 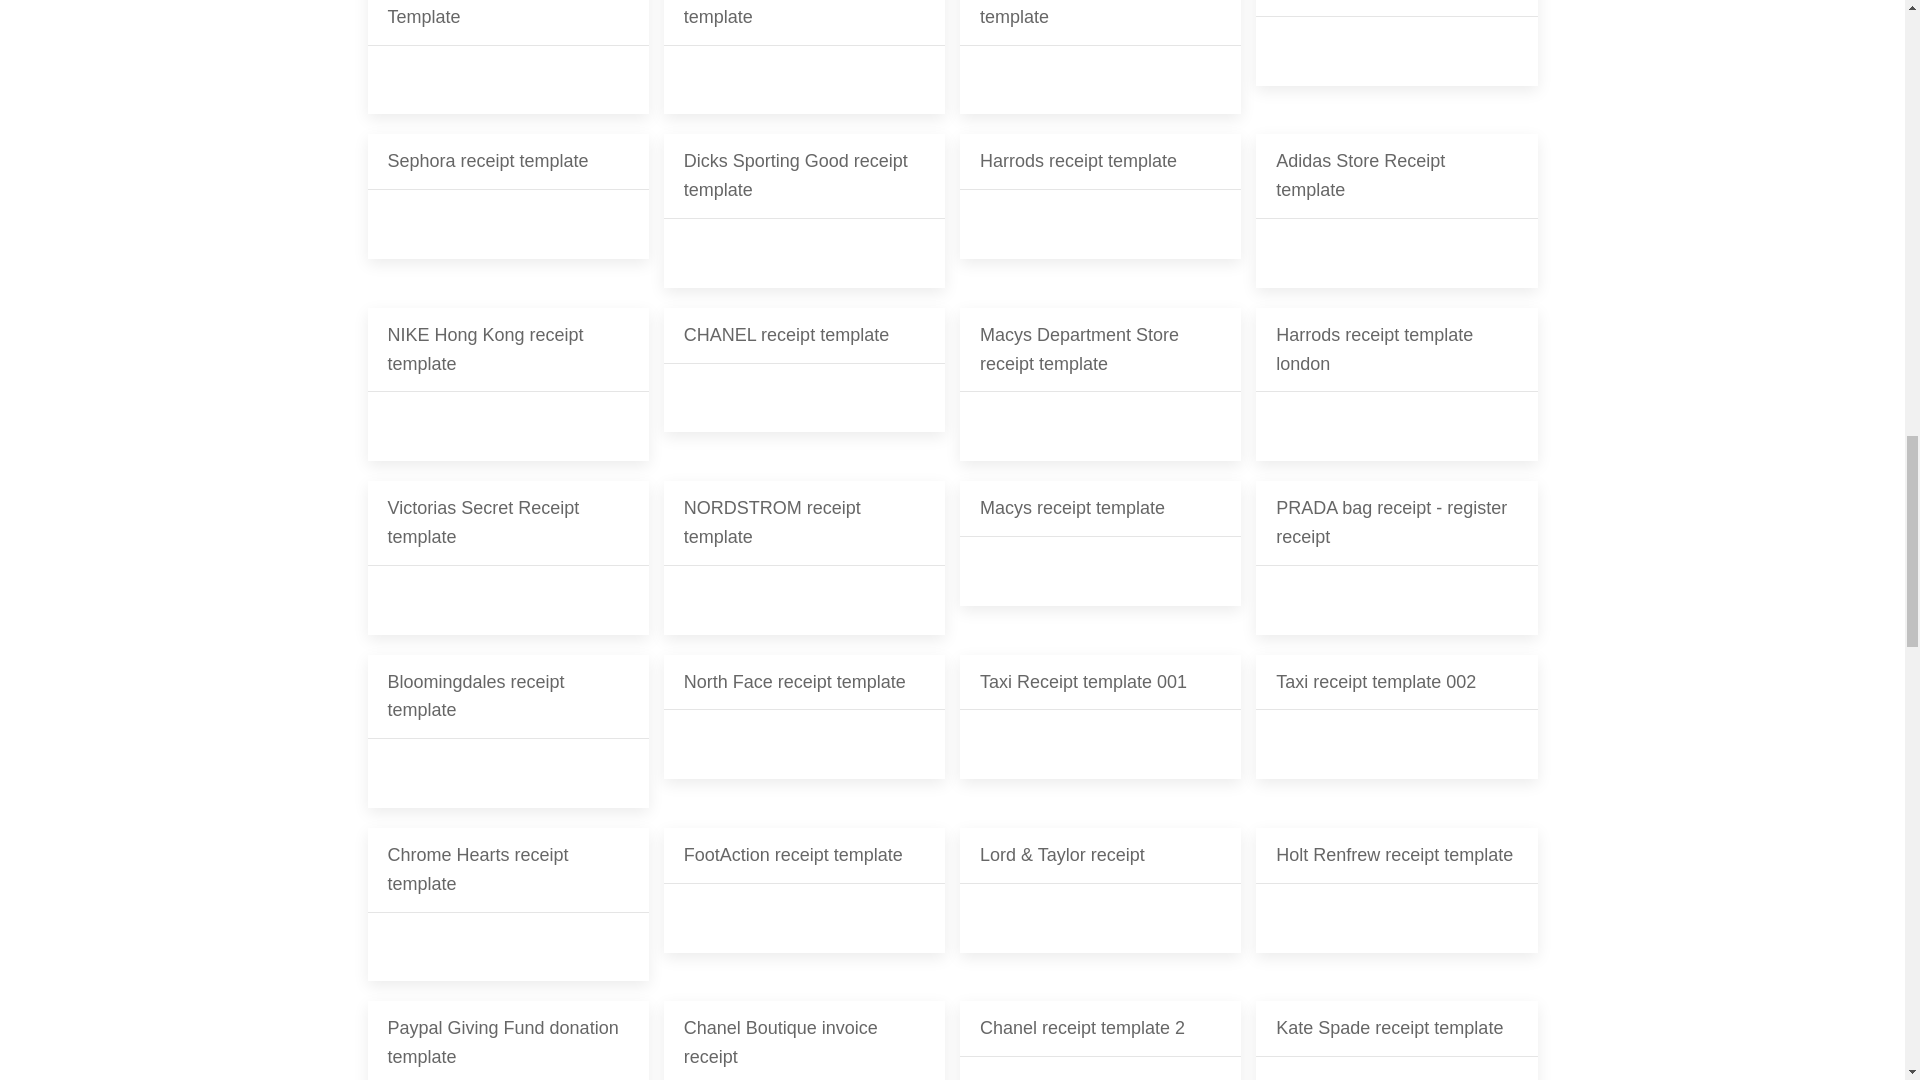 What do you see at coordinates (508, 556) in the screenshot?
I see `Victorias Secret Receipt template` at bounding box center [508, 556].